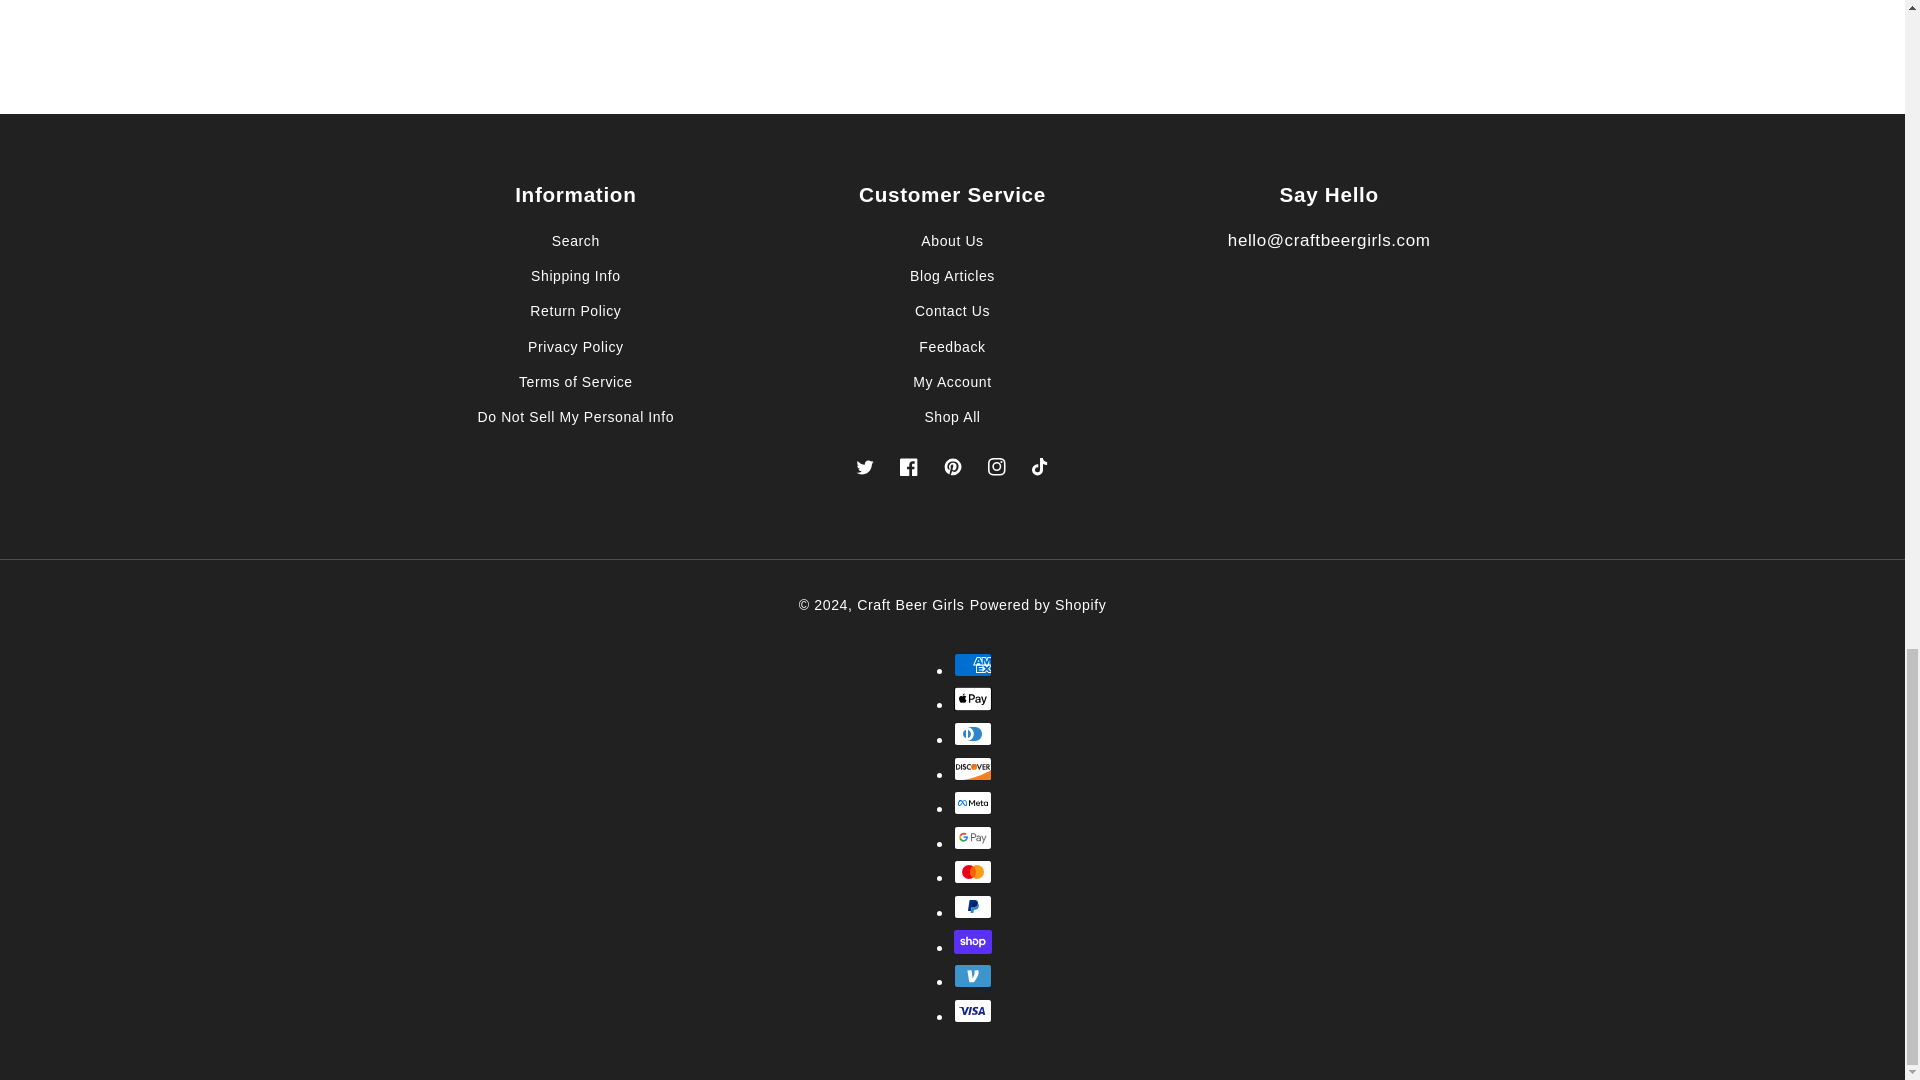  I want to click on American Express, so click(973, 665).